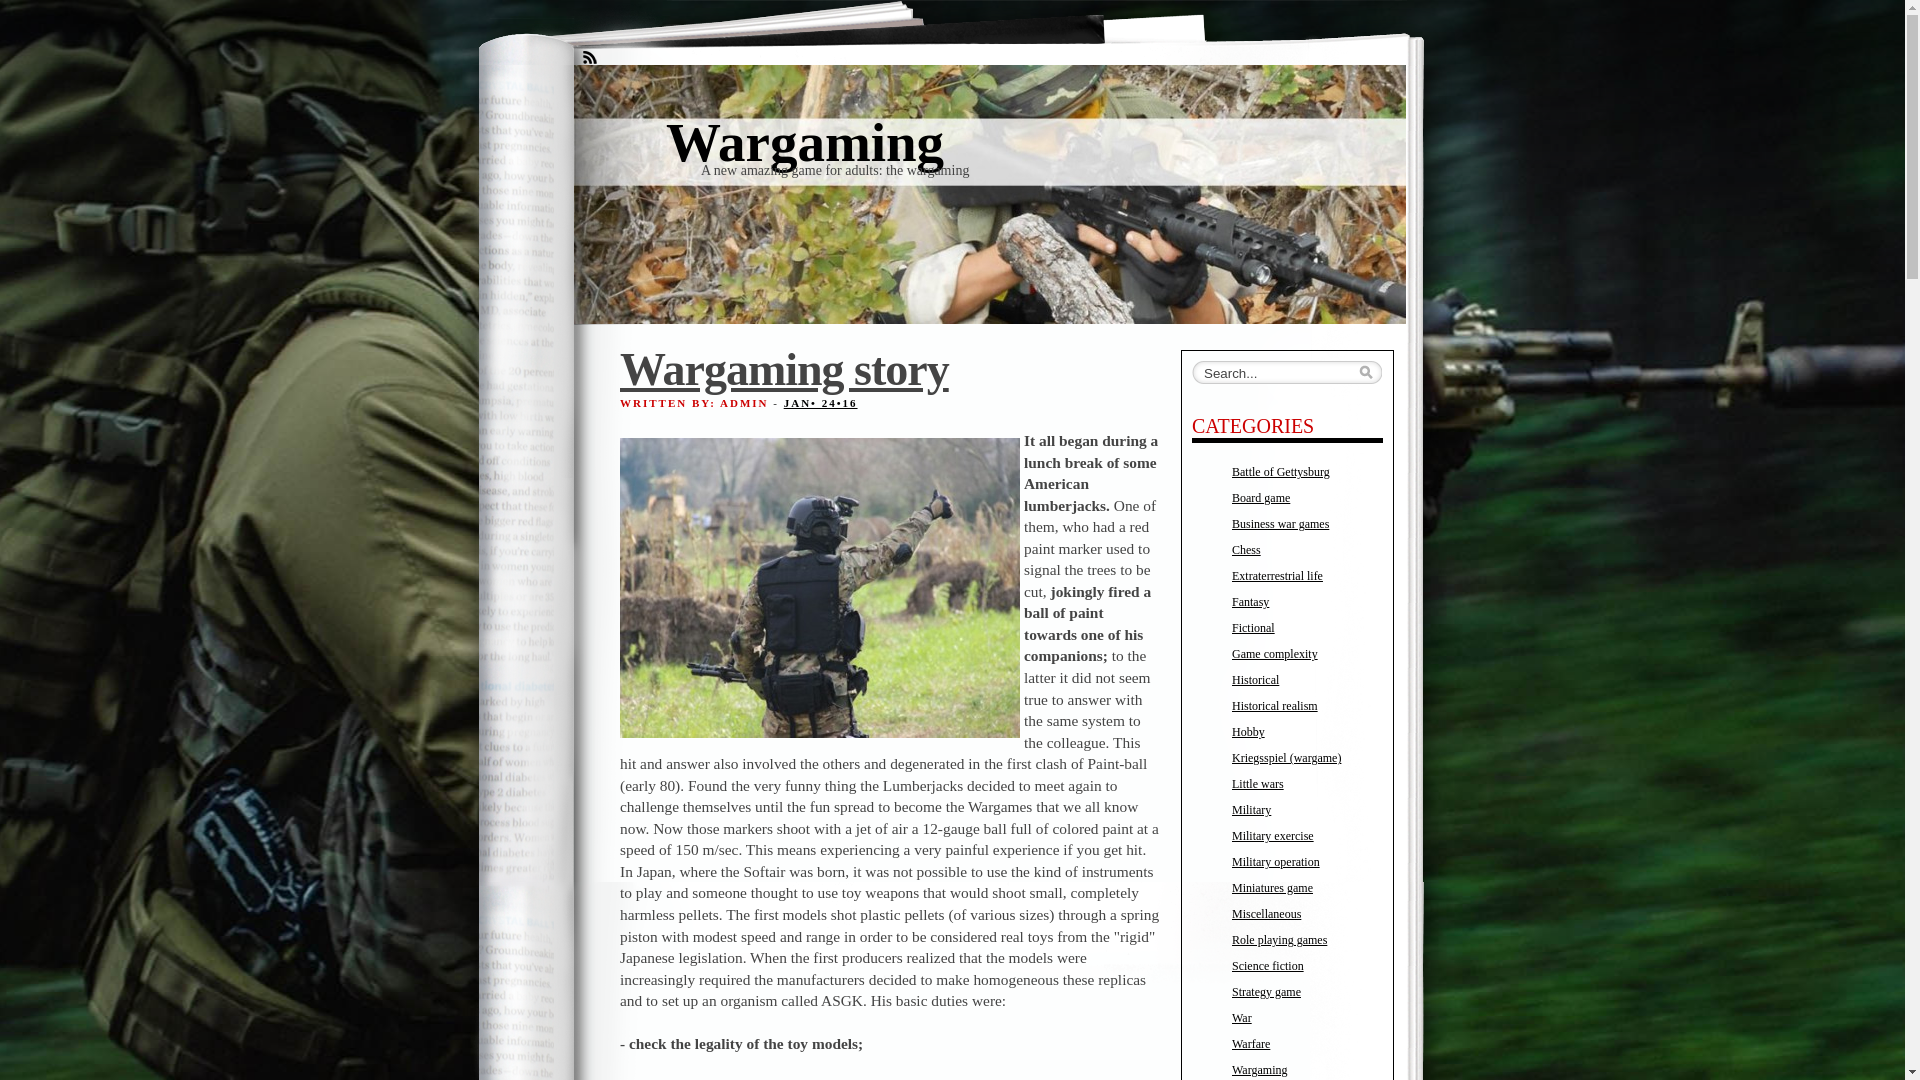 The height and width of the screenshot is (1080, 1920). I want to click on Strategy game, so click(1266, 992).